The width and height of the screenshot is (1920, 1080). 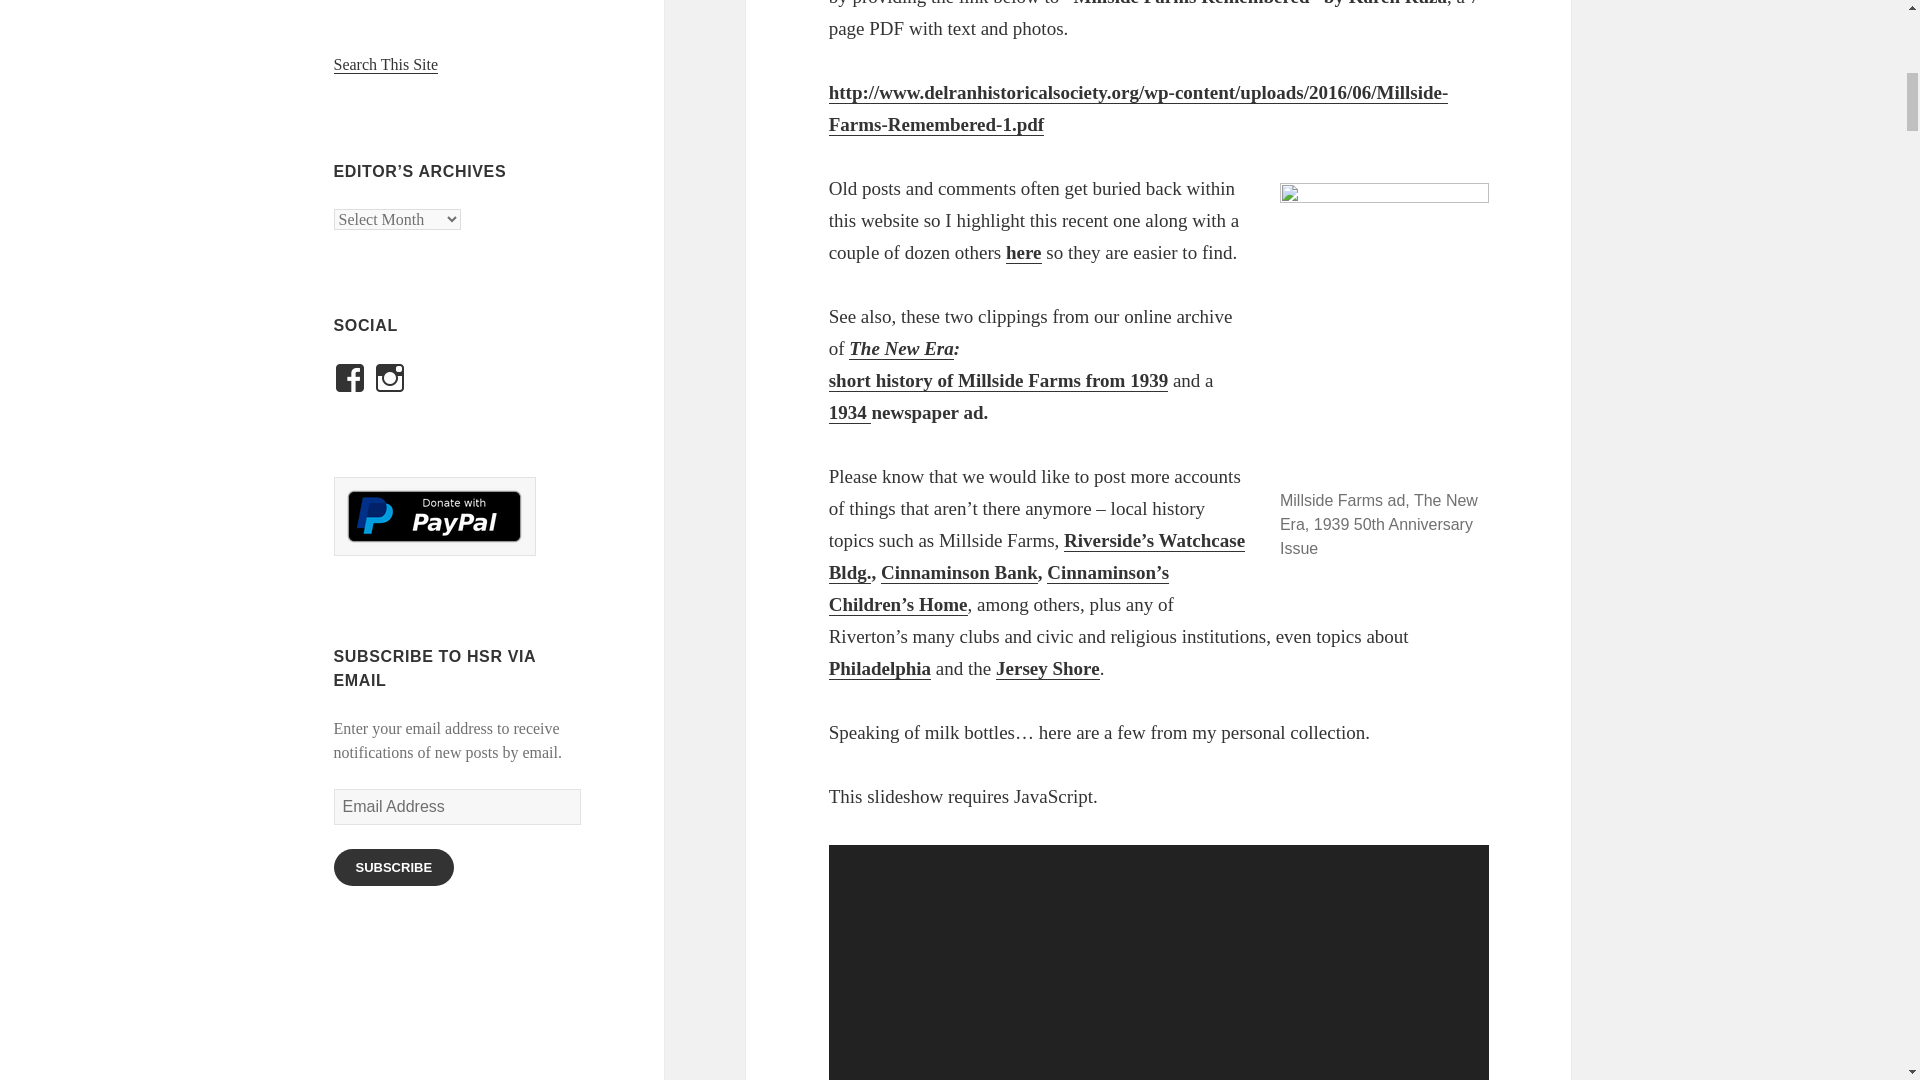 What do you see at coordinates (1048, 668) in the screenshot?
I see `Jersey Shore` at bounding box center [1048, 668].